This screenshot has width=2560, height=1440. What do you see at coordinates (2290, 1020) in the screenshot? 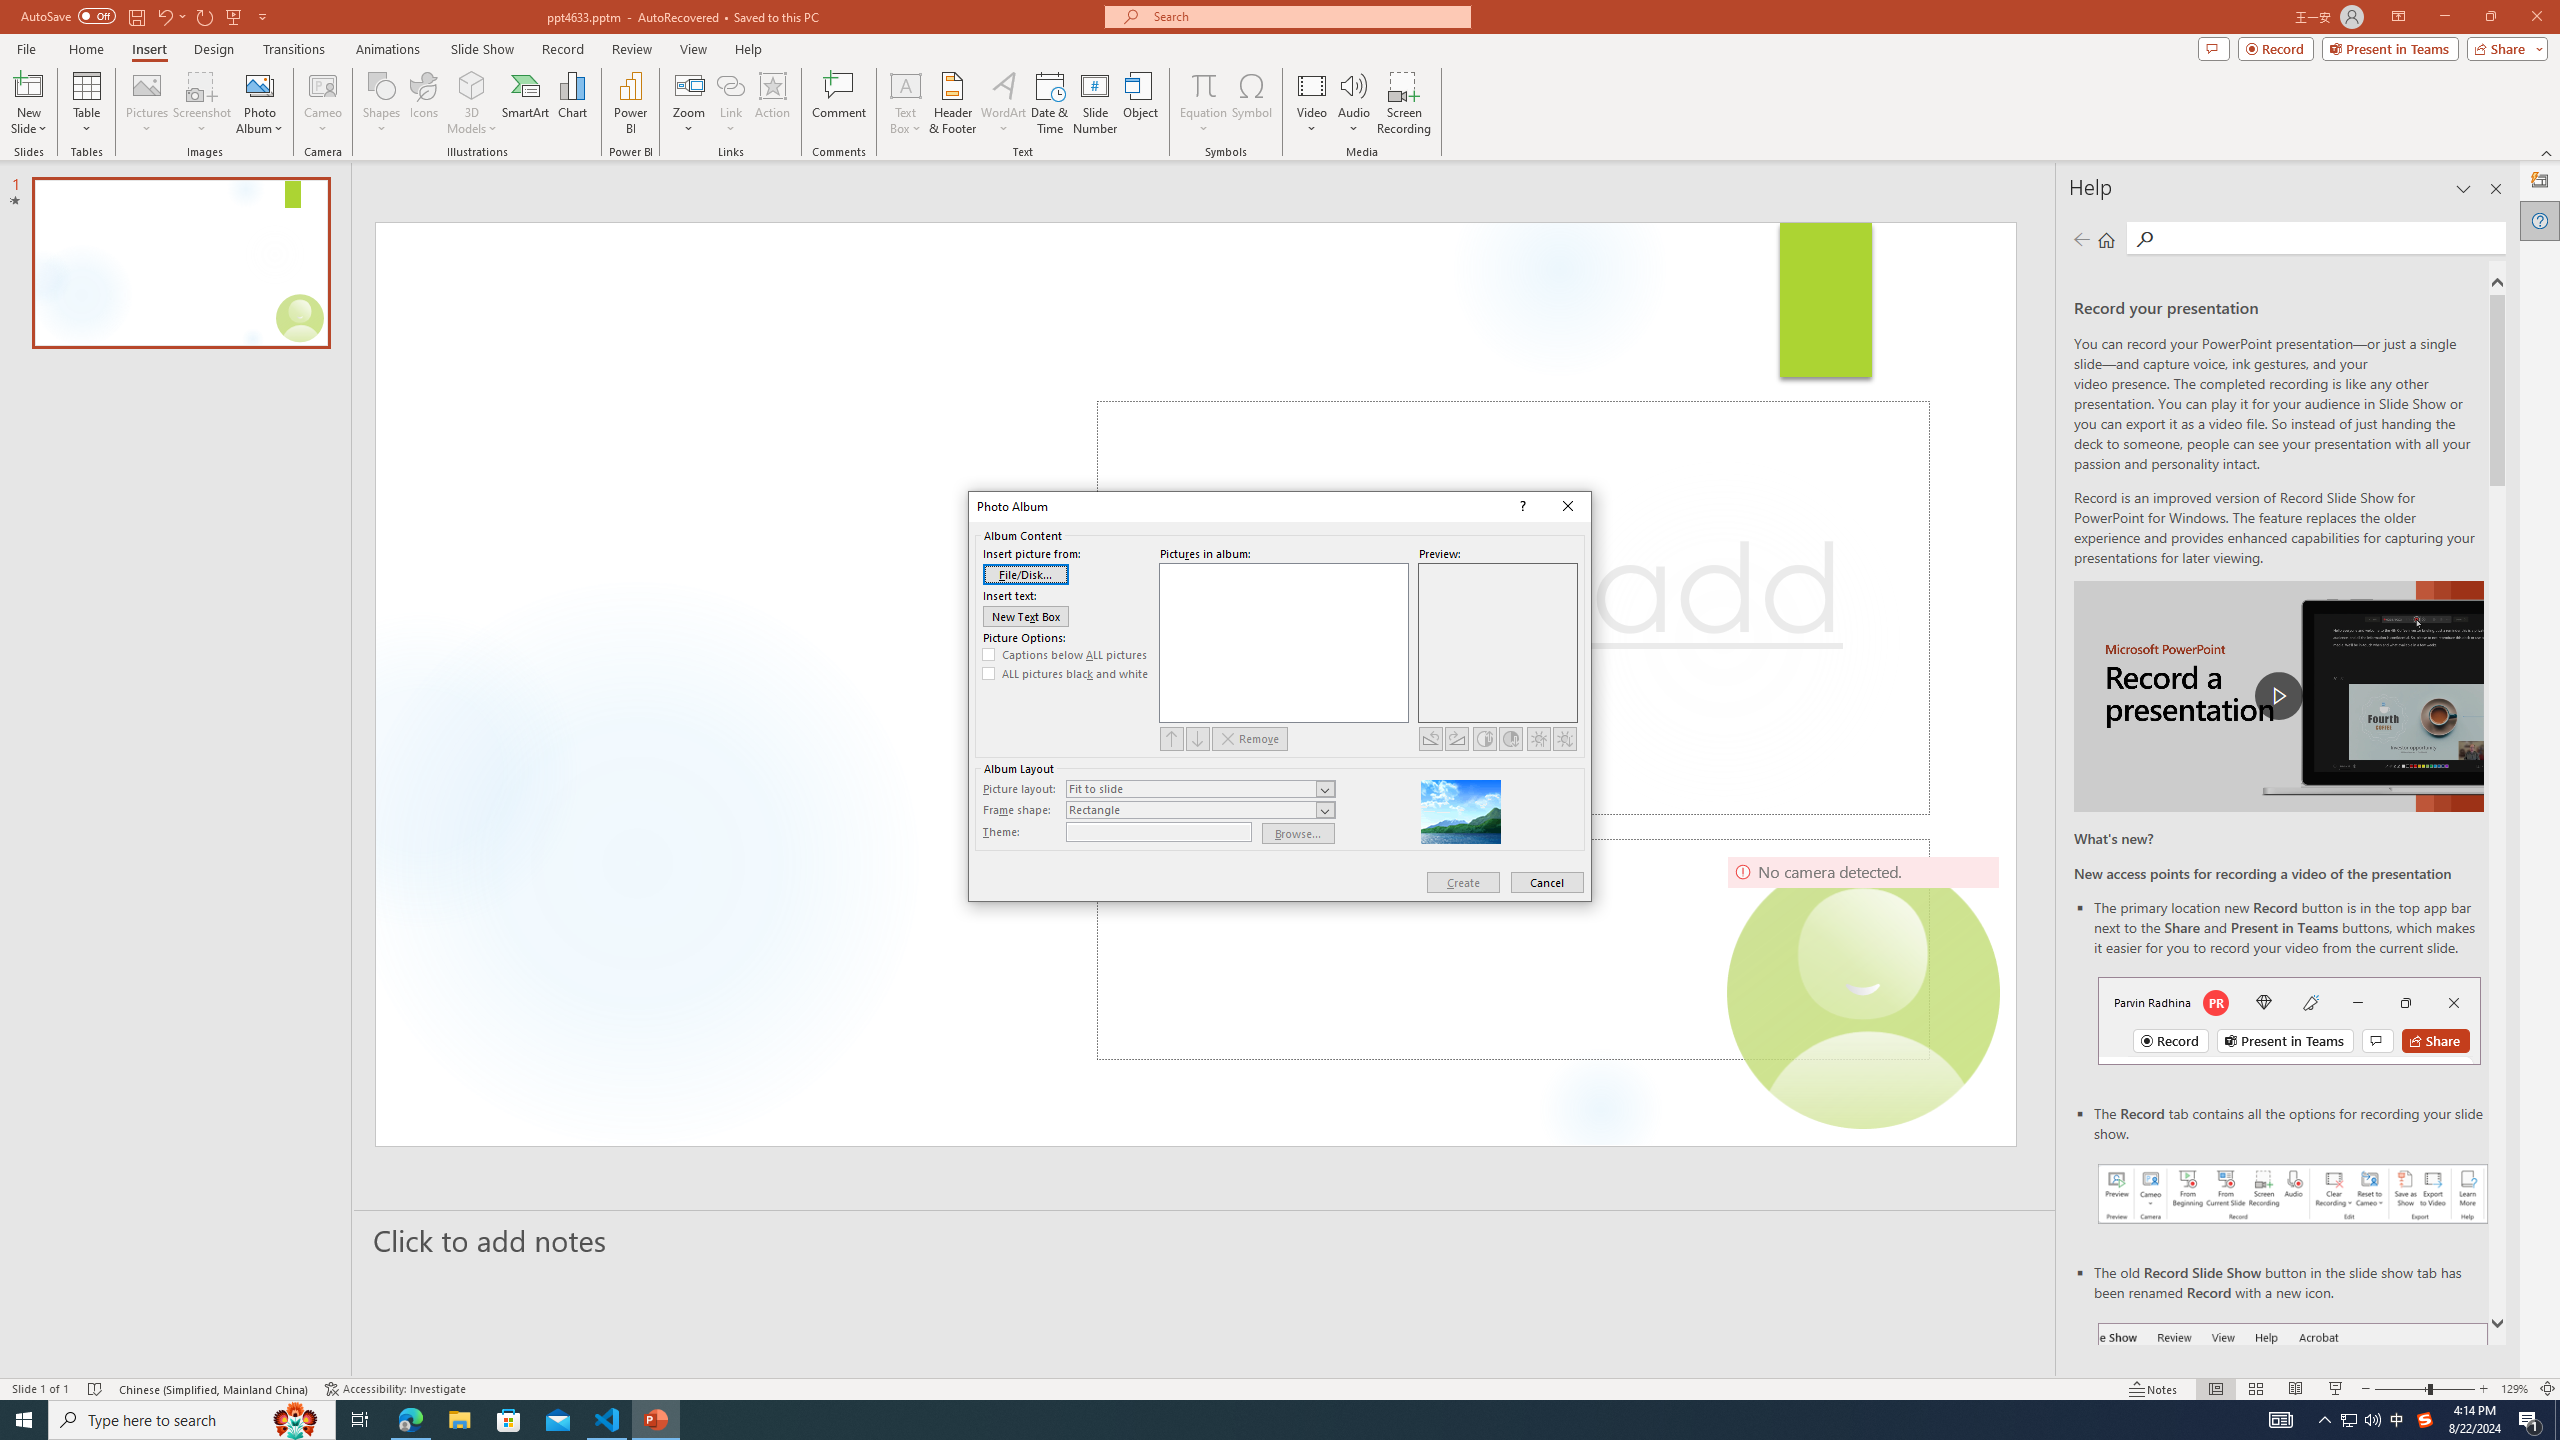
I see `Record button in top bar` at bounding box center [2290, 1020].